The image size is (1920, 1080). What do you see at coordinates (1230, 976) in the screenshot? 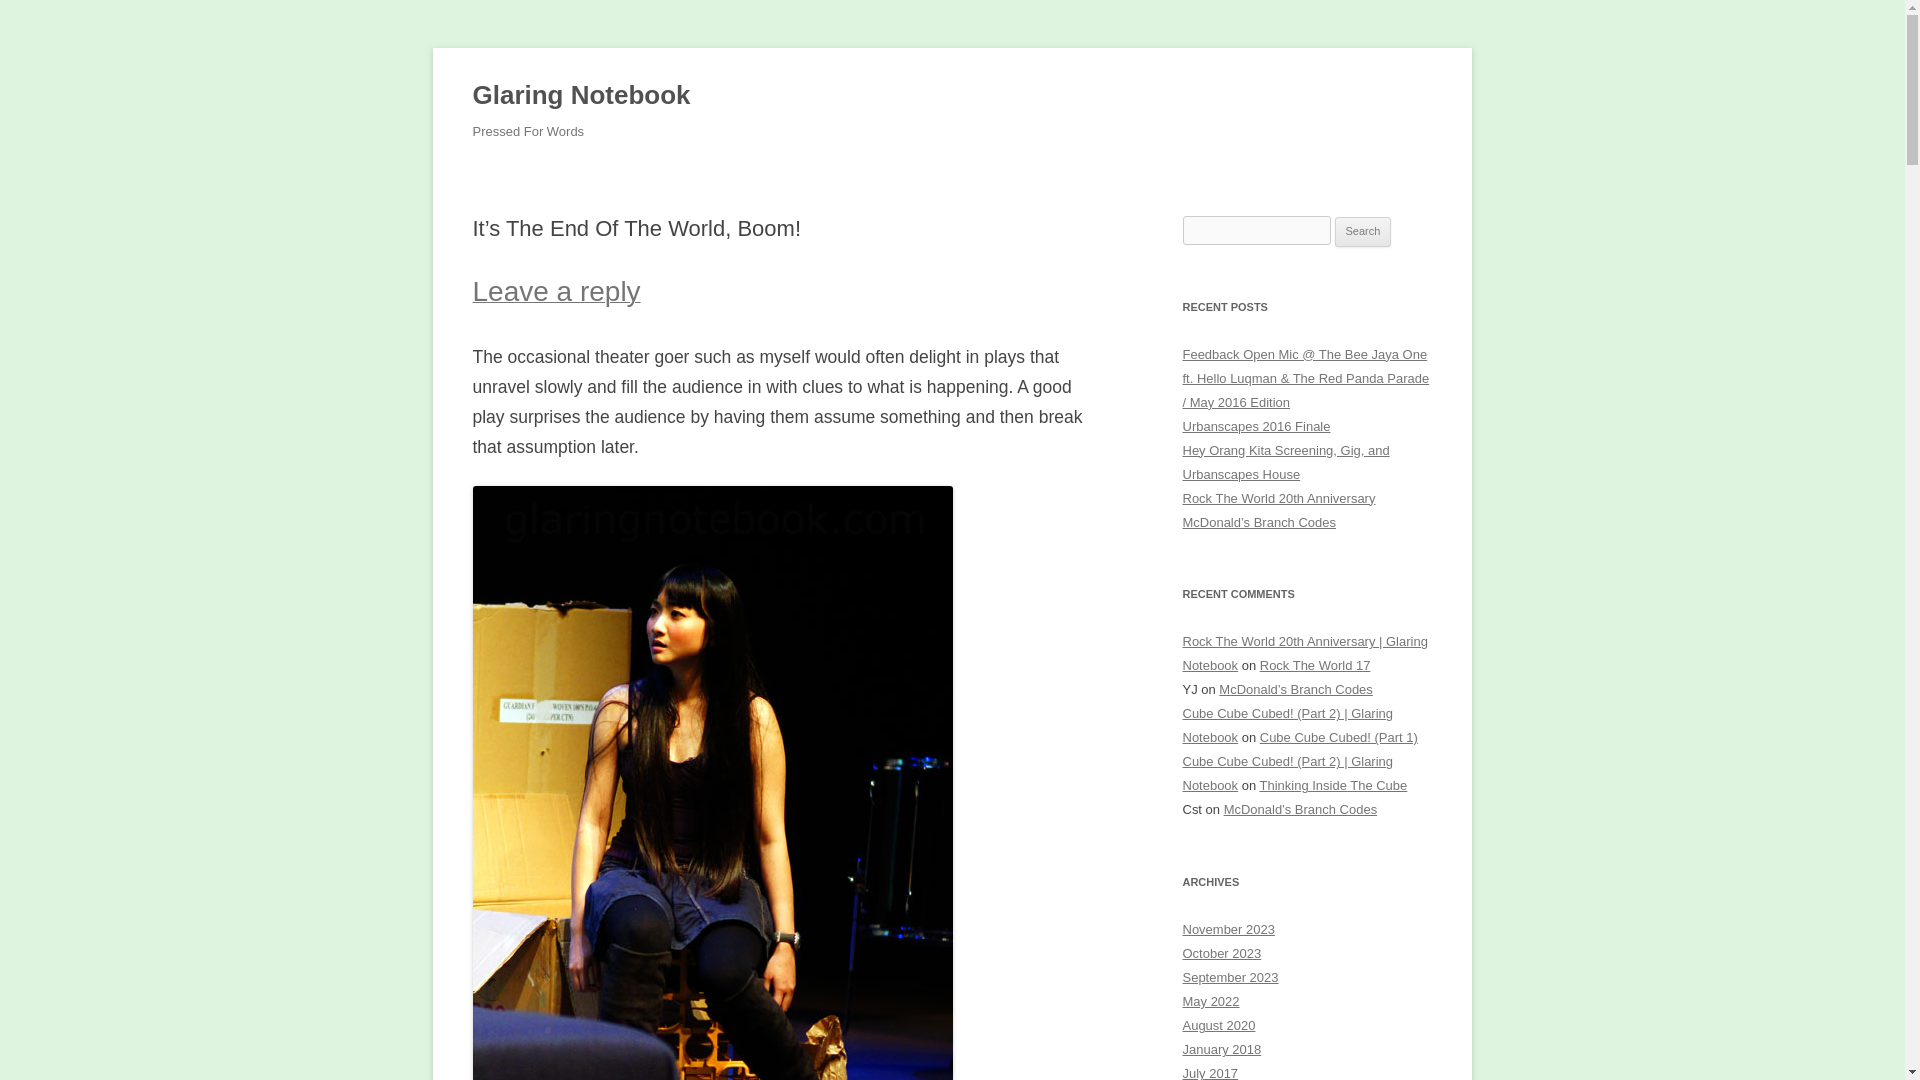
I see `September 2023` at bounding box center [1230, 976].